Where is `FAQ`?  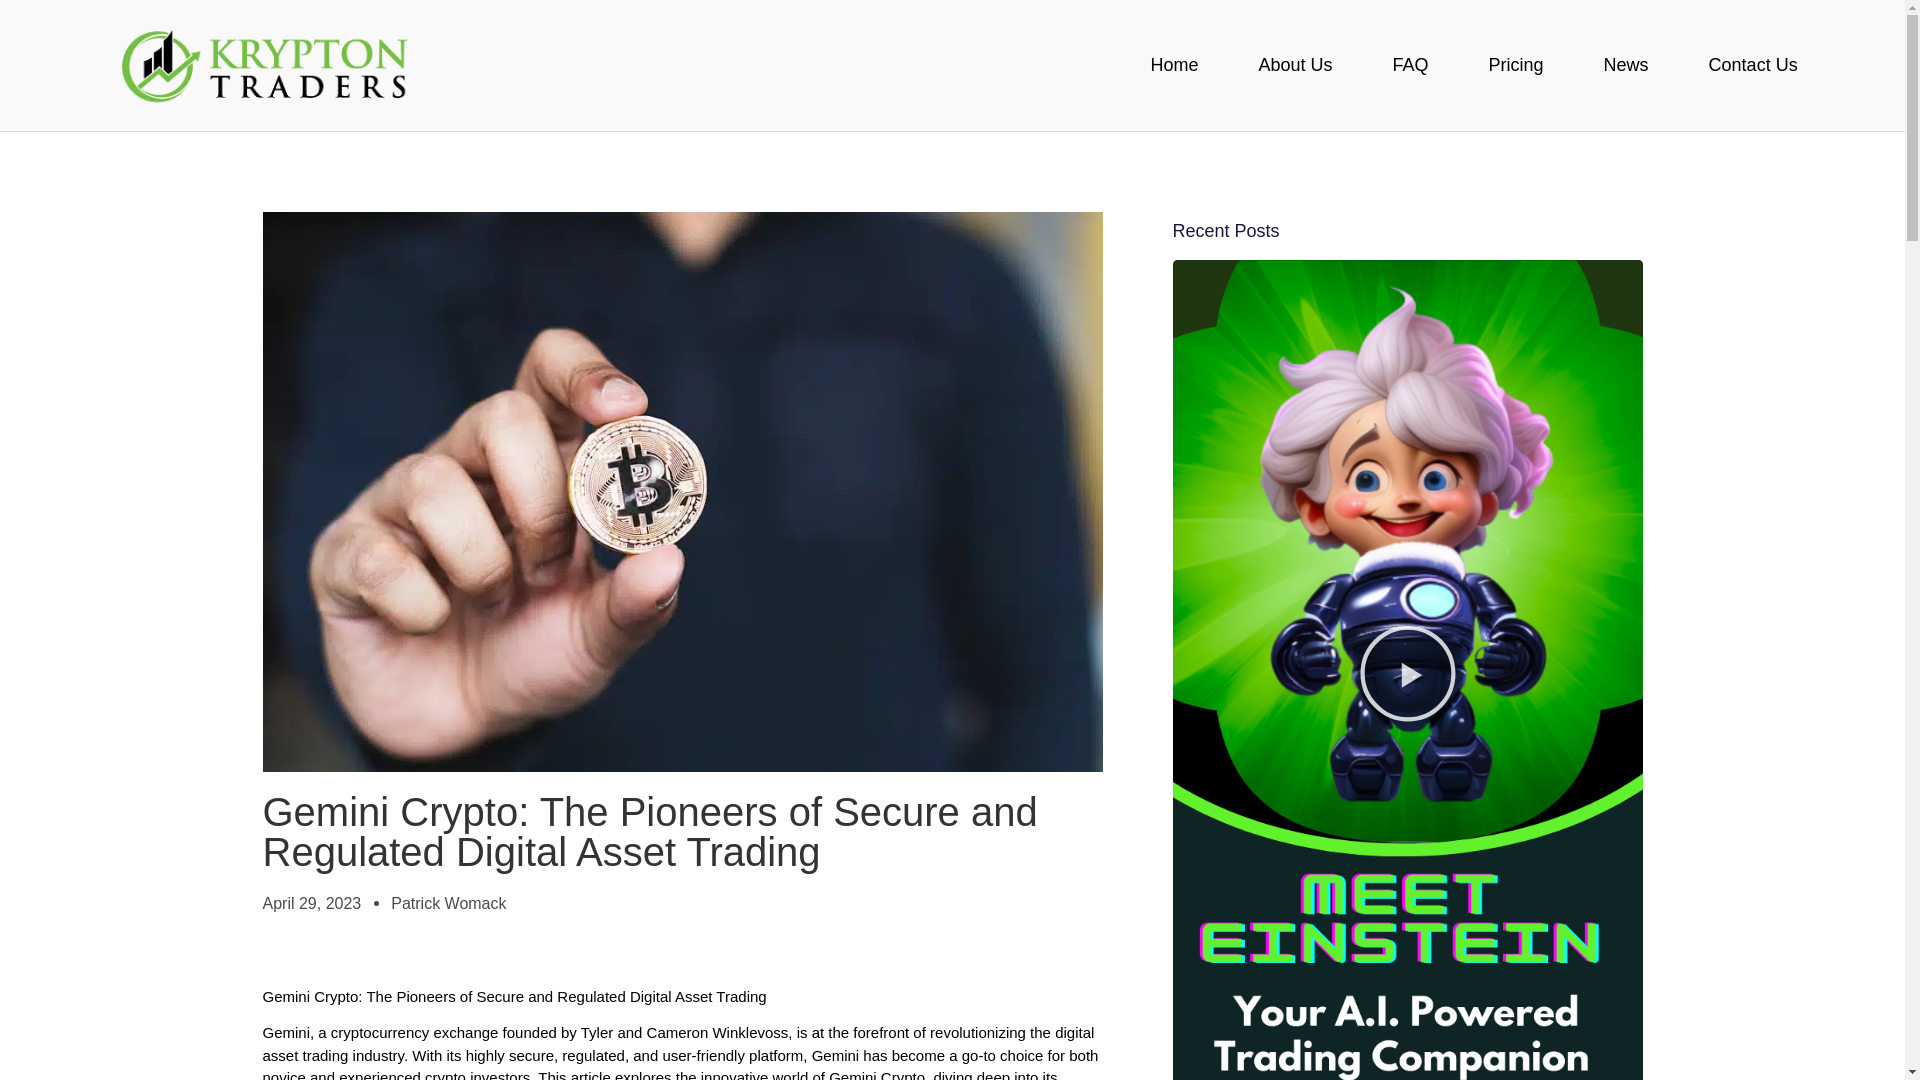 FAQ is located at coordinates (1410, 64).